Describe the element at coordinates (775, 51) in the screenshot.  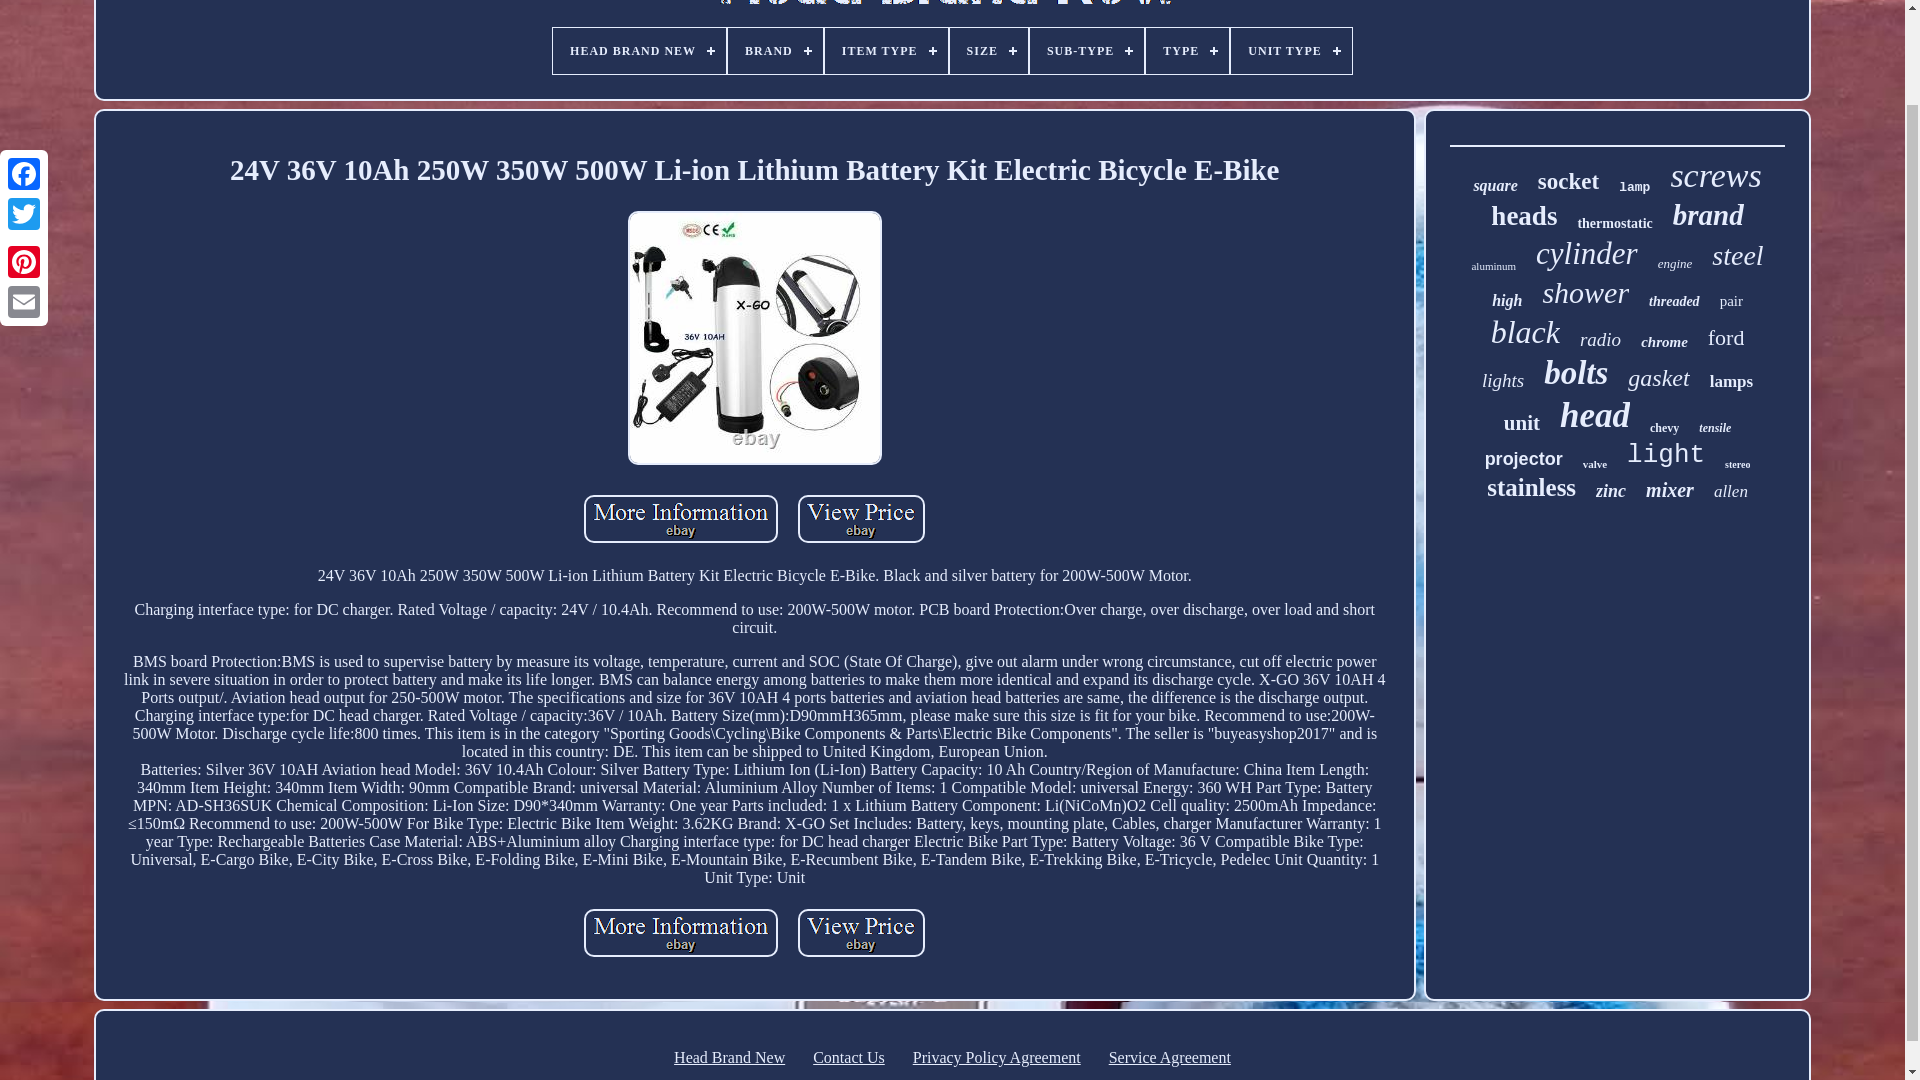
I see `BRAND` at that location.